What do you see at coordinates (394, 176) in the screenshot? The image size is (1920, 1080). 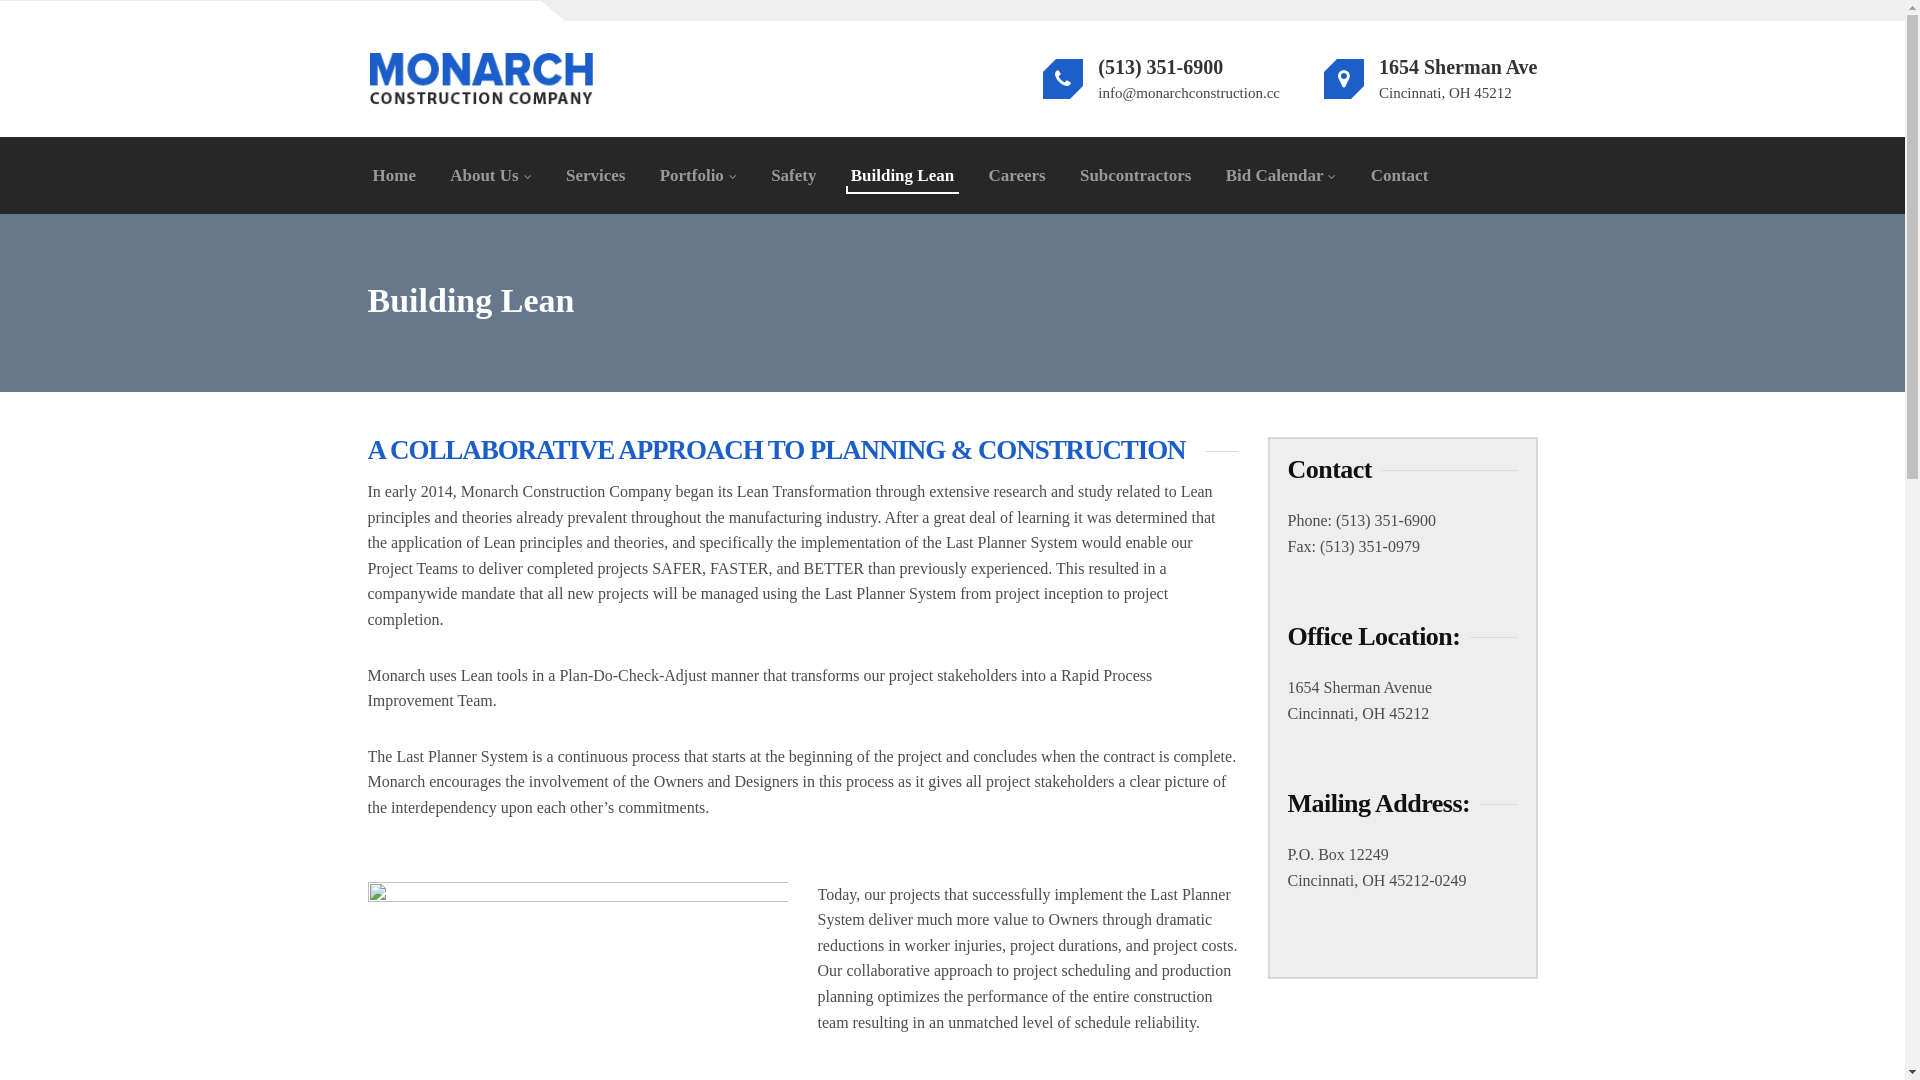 I see `Home` at bounding box center [394, 176].